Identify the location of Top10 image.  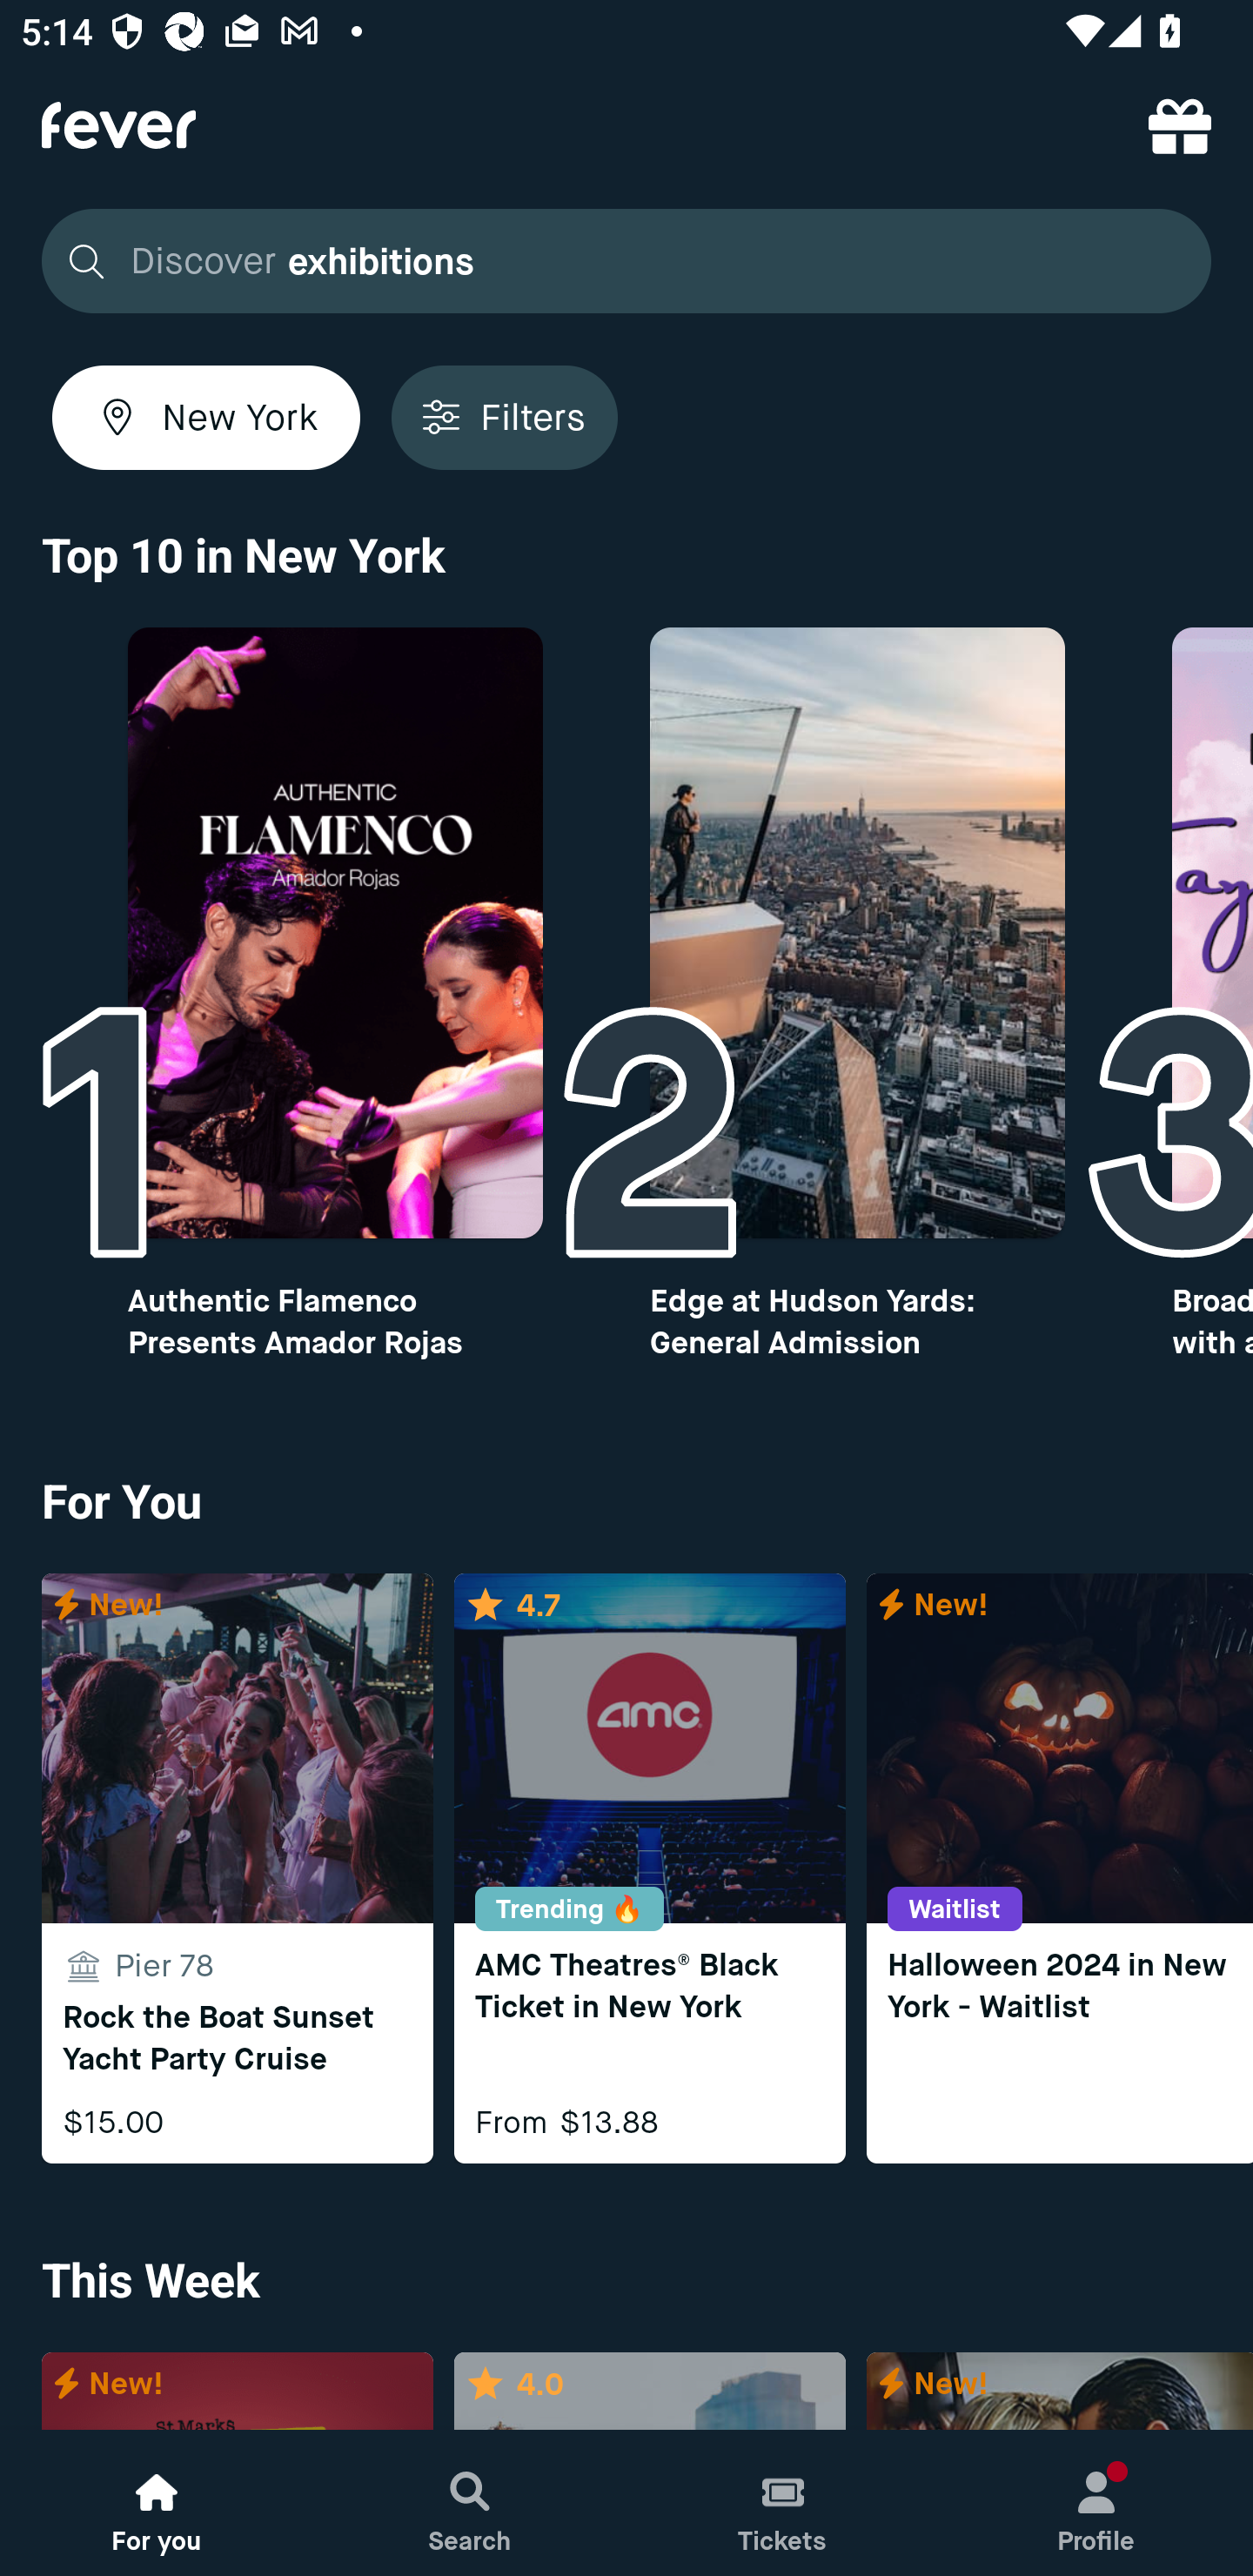
(858, 933).